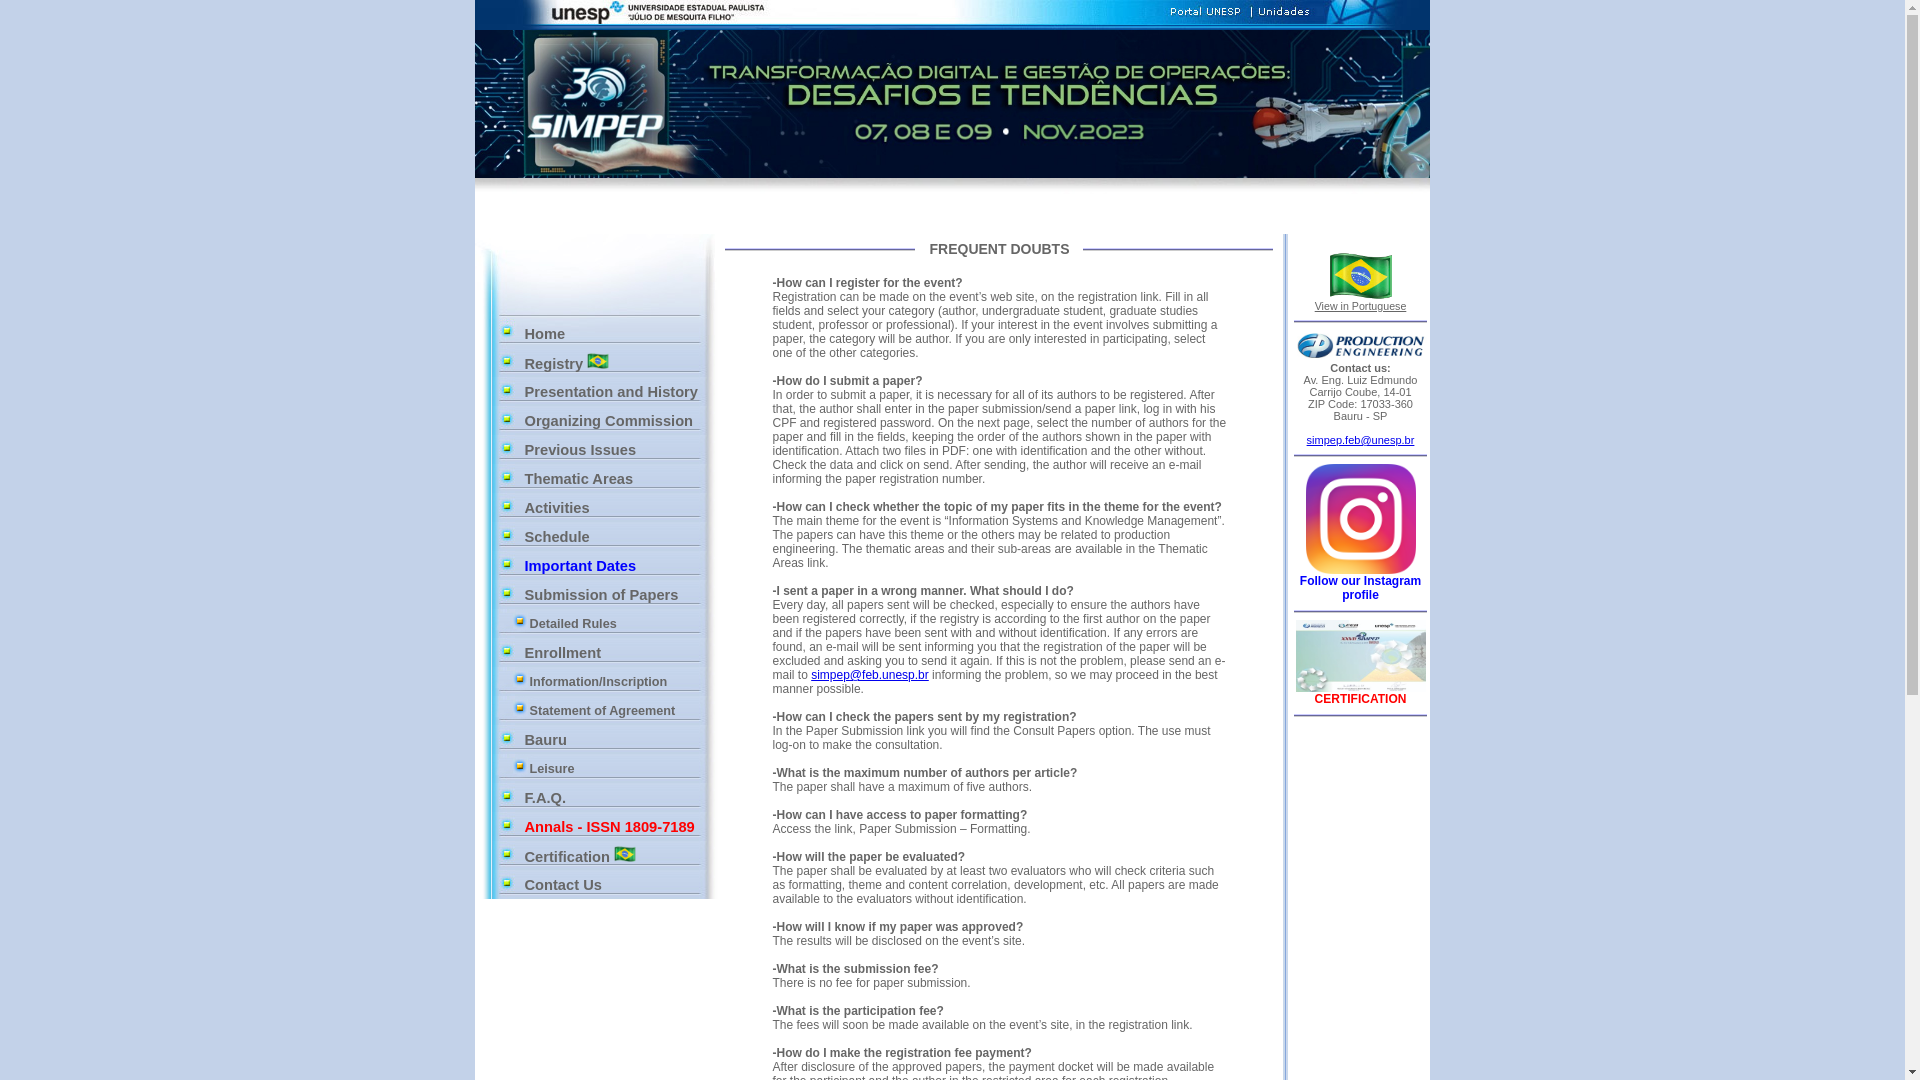 The height and width of the screenshot is (1080, 1920). Describe the element at coordinates (614, 594) in the screenshot. I see `Submission of Papers` at that location.